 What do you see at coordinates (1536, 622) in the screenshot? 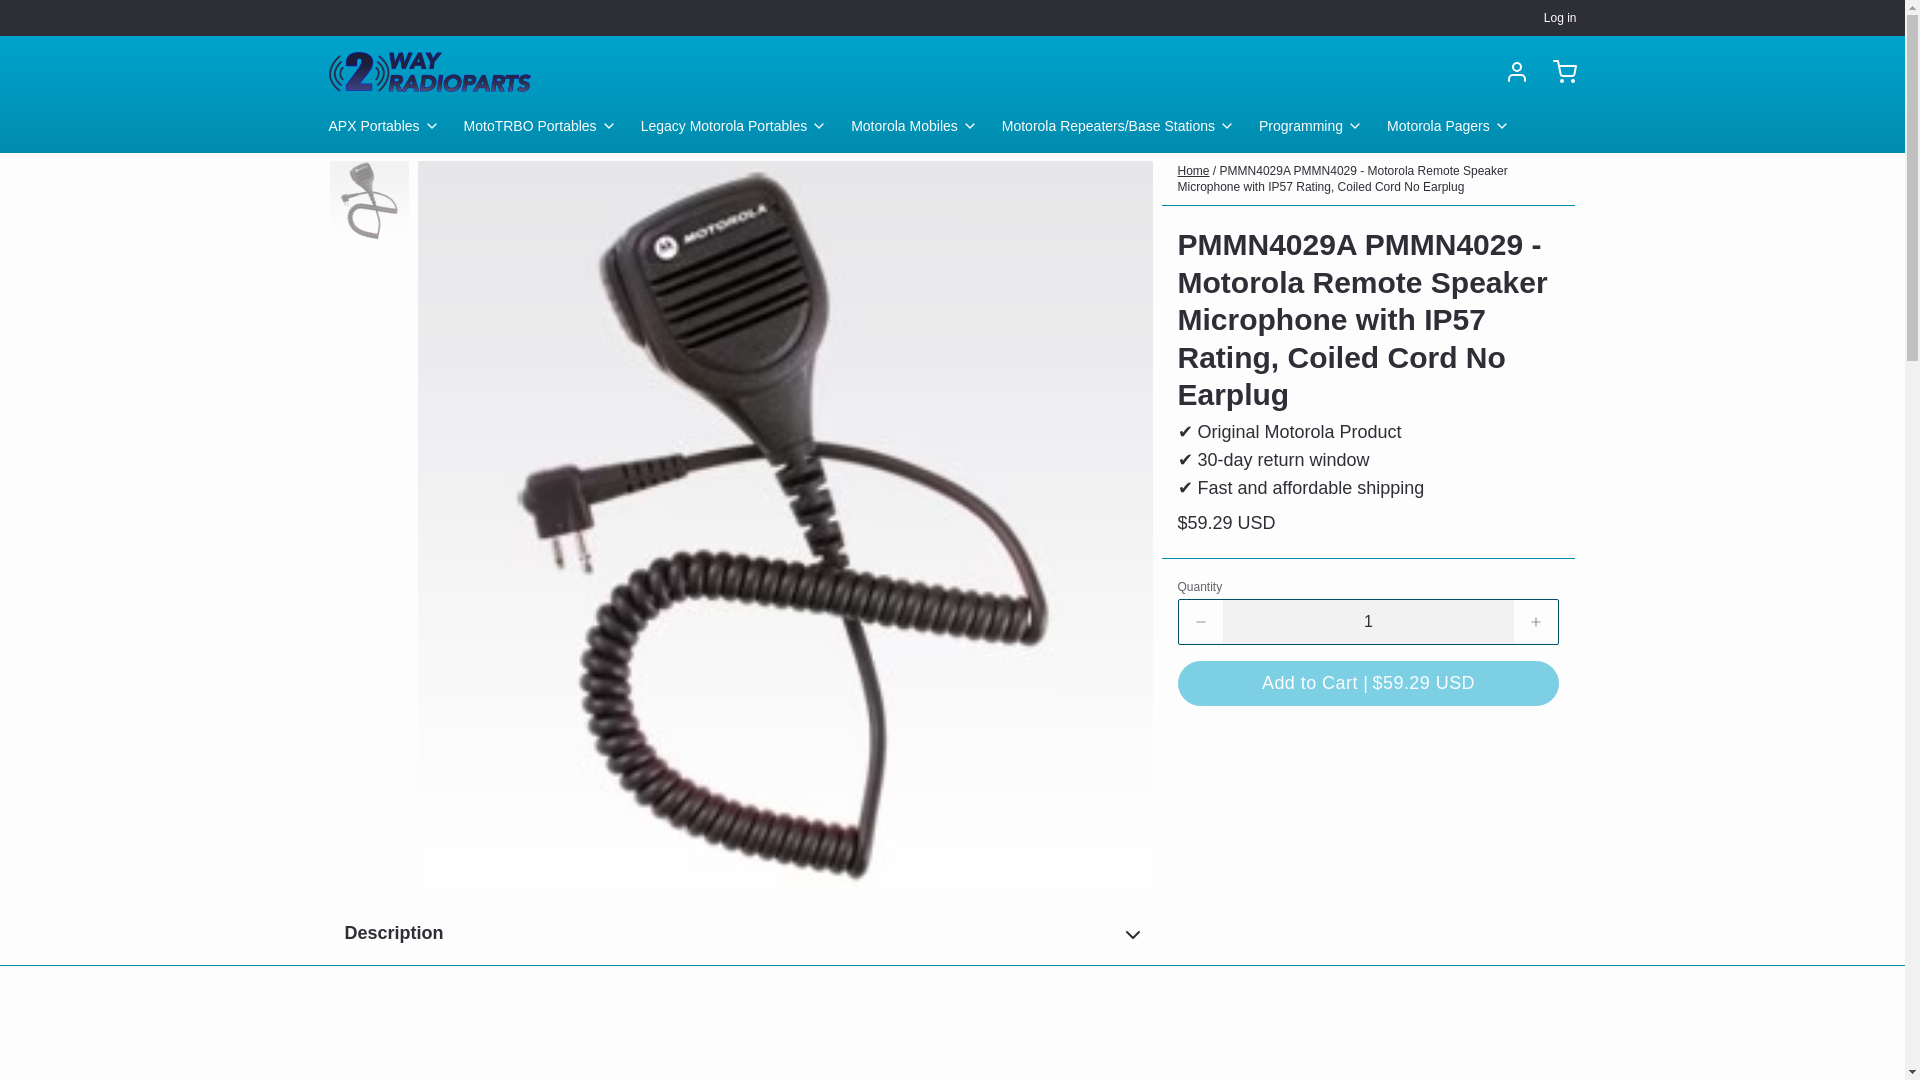
I see `Increase quantity` at bounding box center [1536, 622].